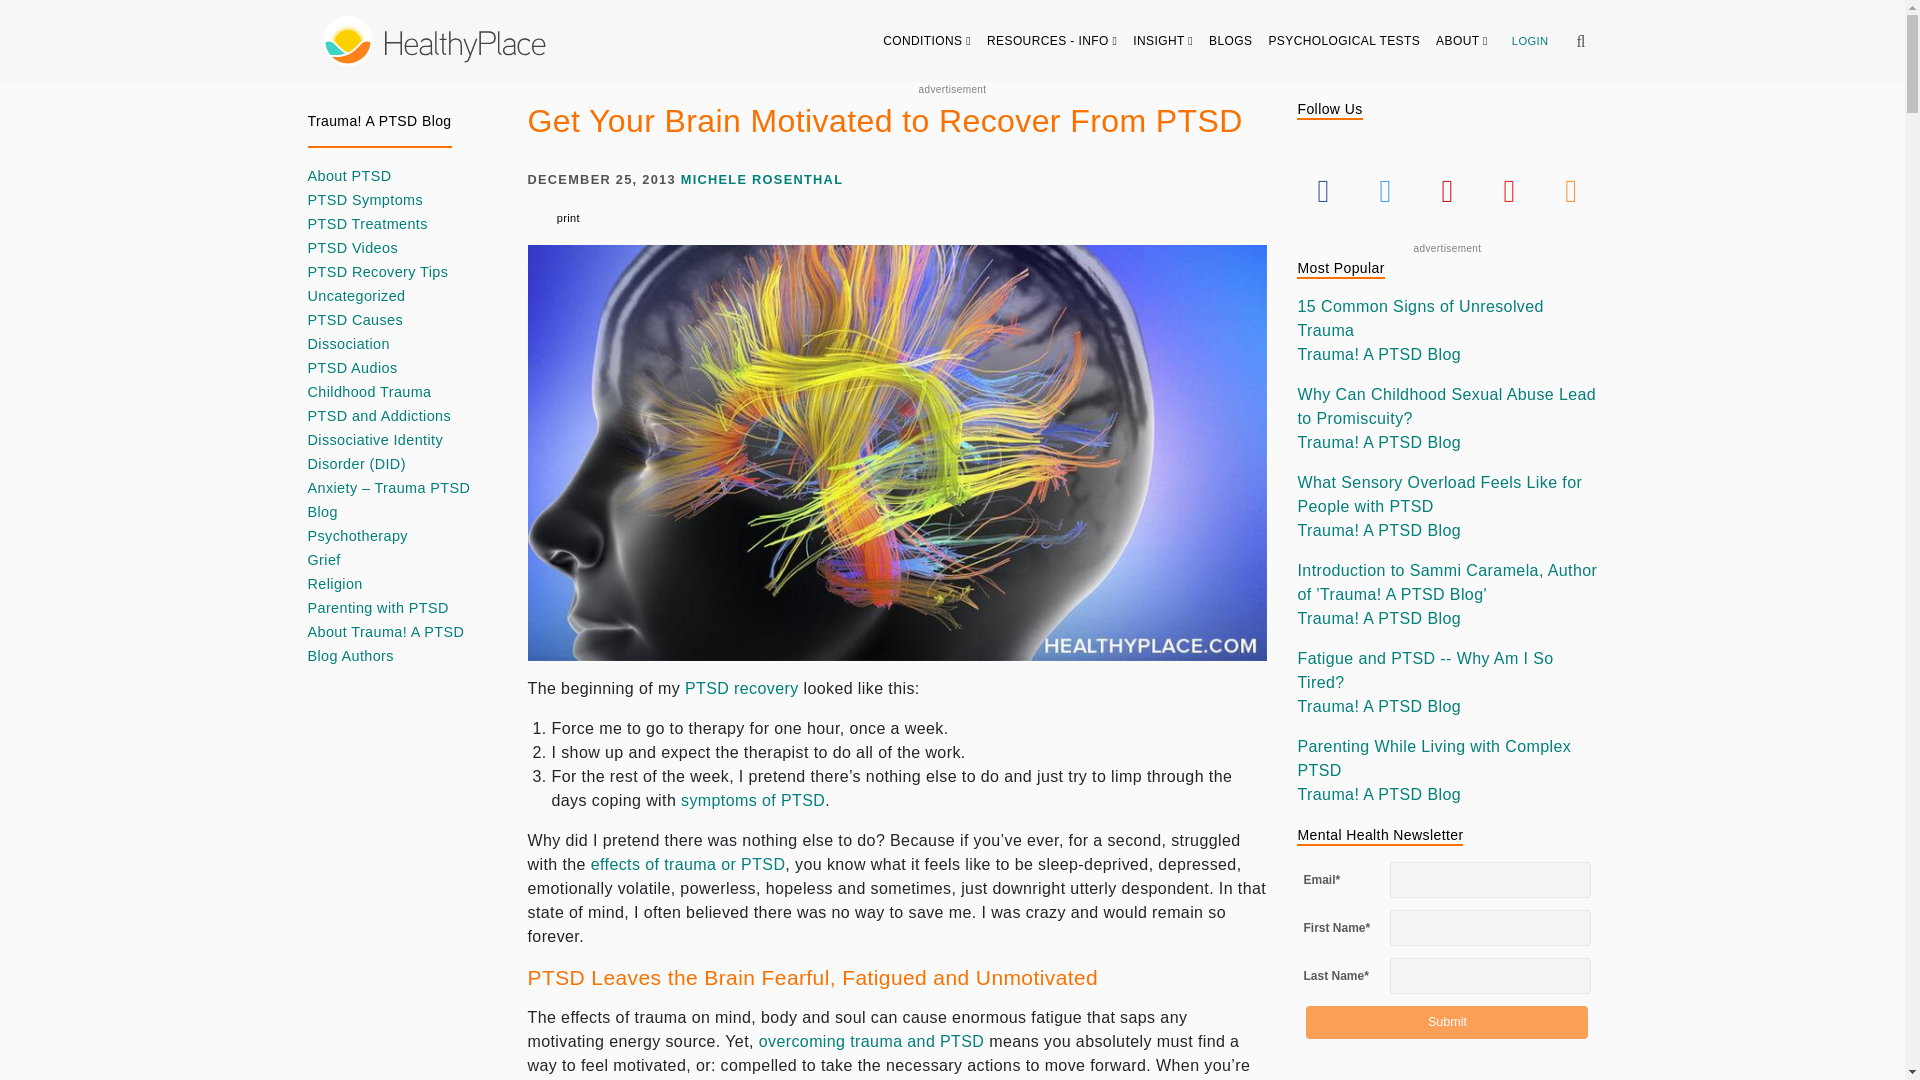 Image resolution: width=1920 pixels, height=1080 pixels. What do you see at coordinates (1163, 40) in the screenshot?
I see `INSIGHT` at bounding box center [1163, 40].